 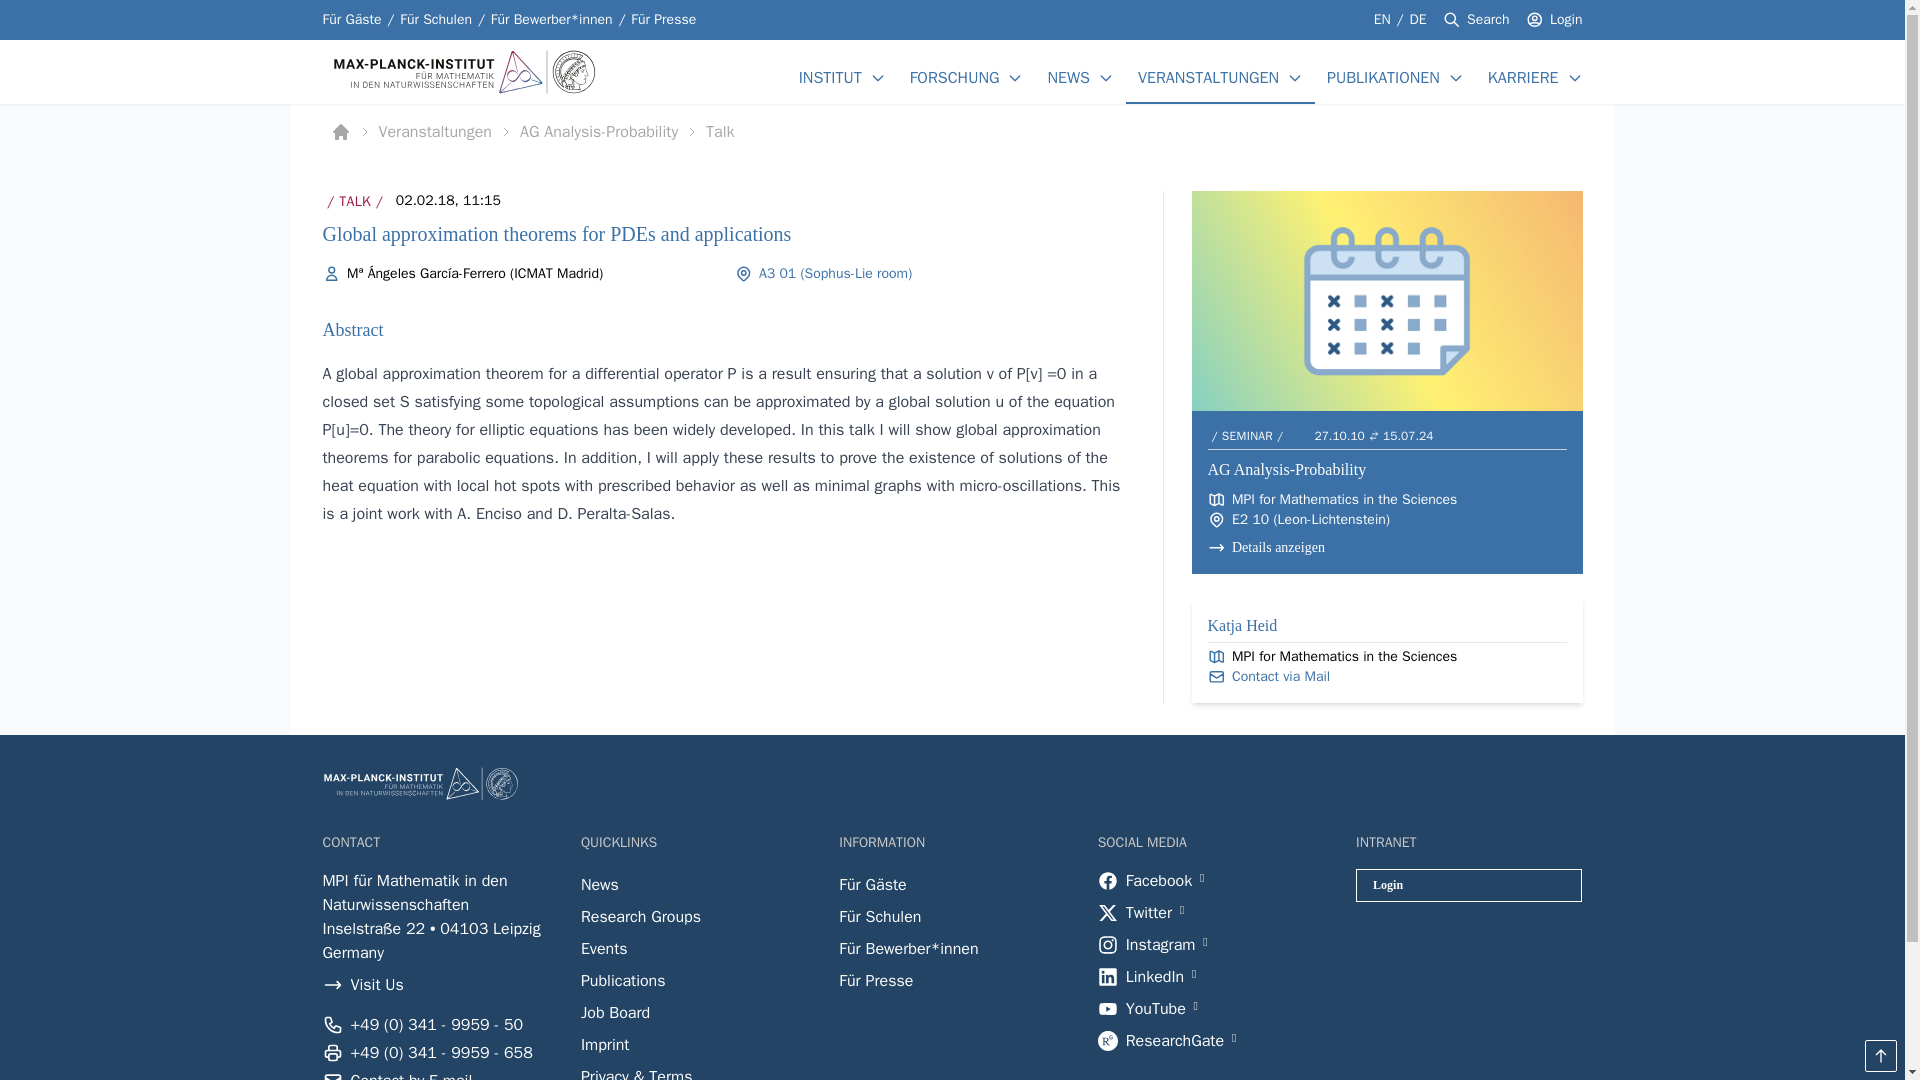 I want to click on Search, so click(x=1488, y=20).